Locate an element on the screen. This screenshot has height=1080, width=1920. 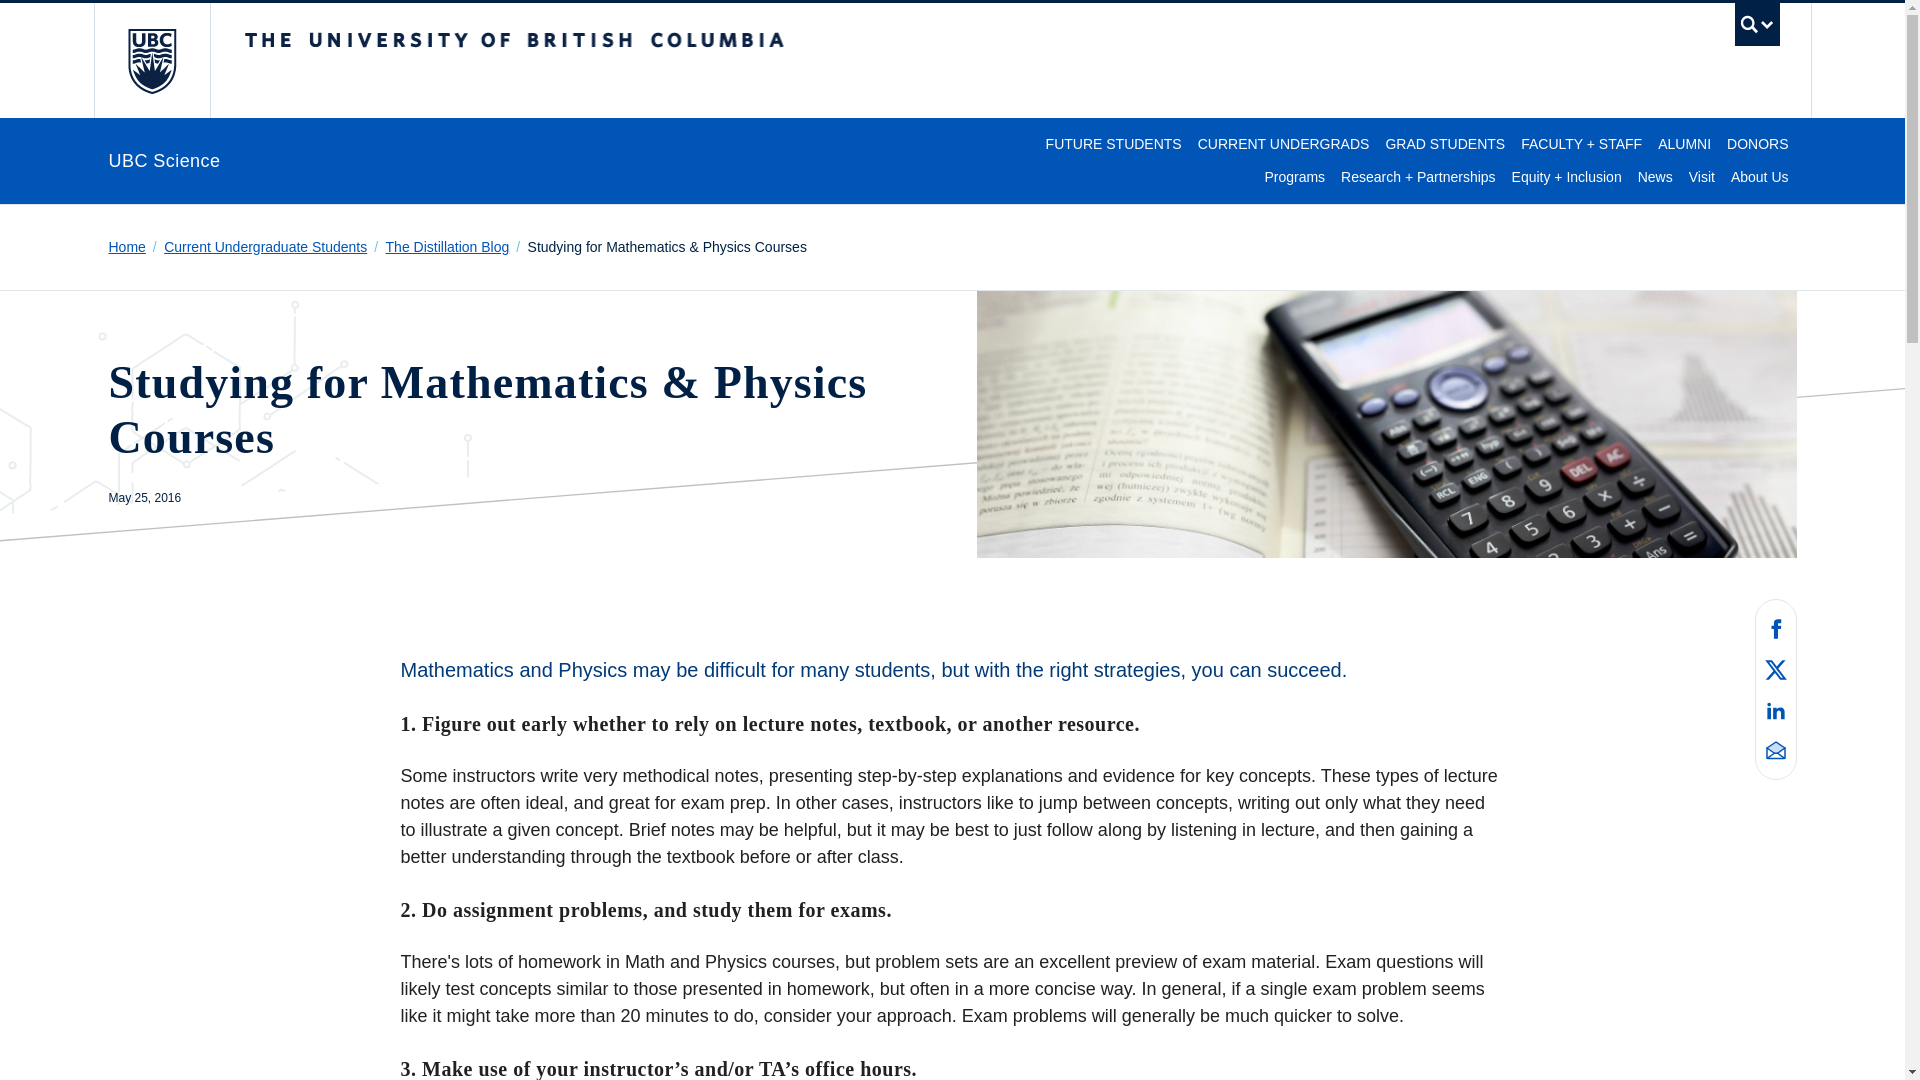
Tweet is located at coordinates (1776, 668).